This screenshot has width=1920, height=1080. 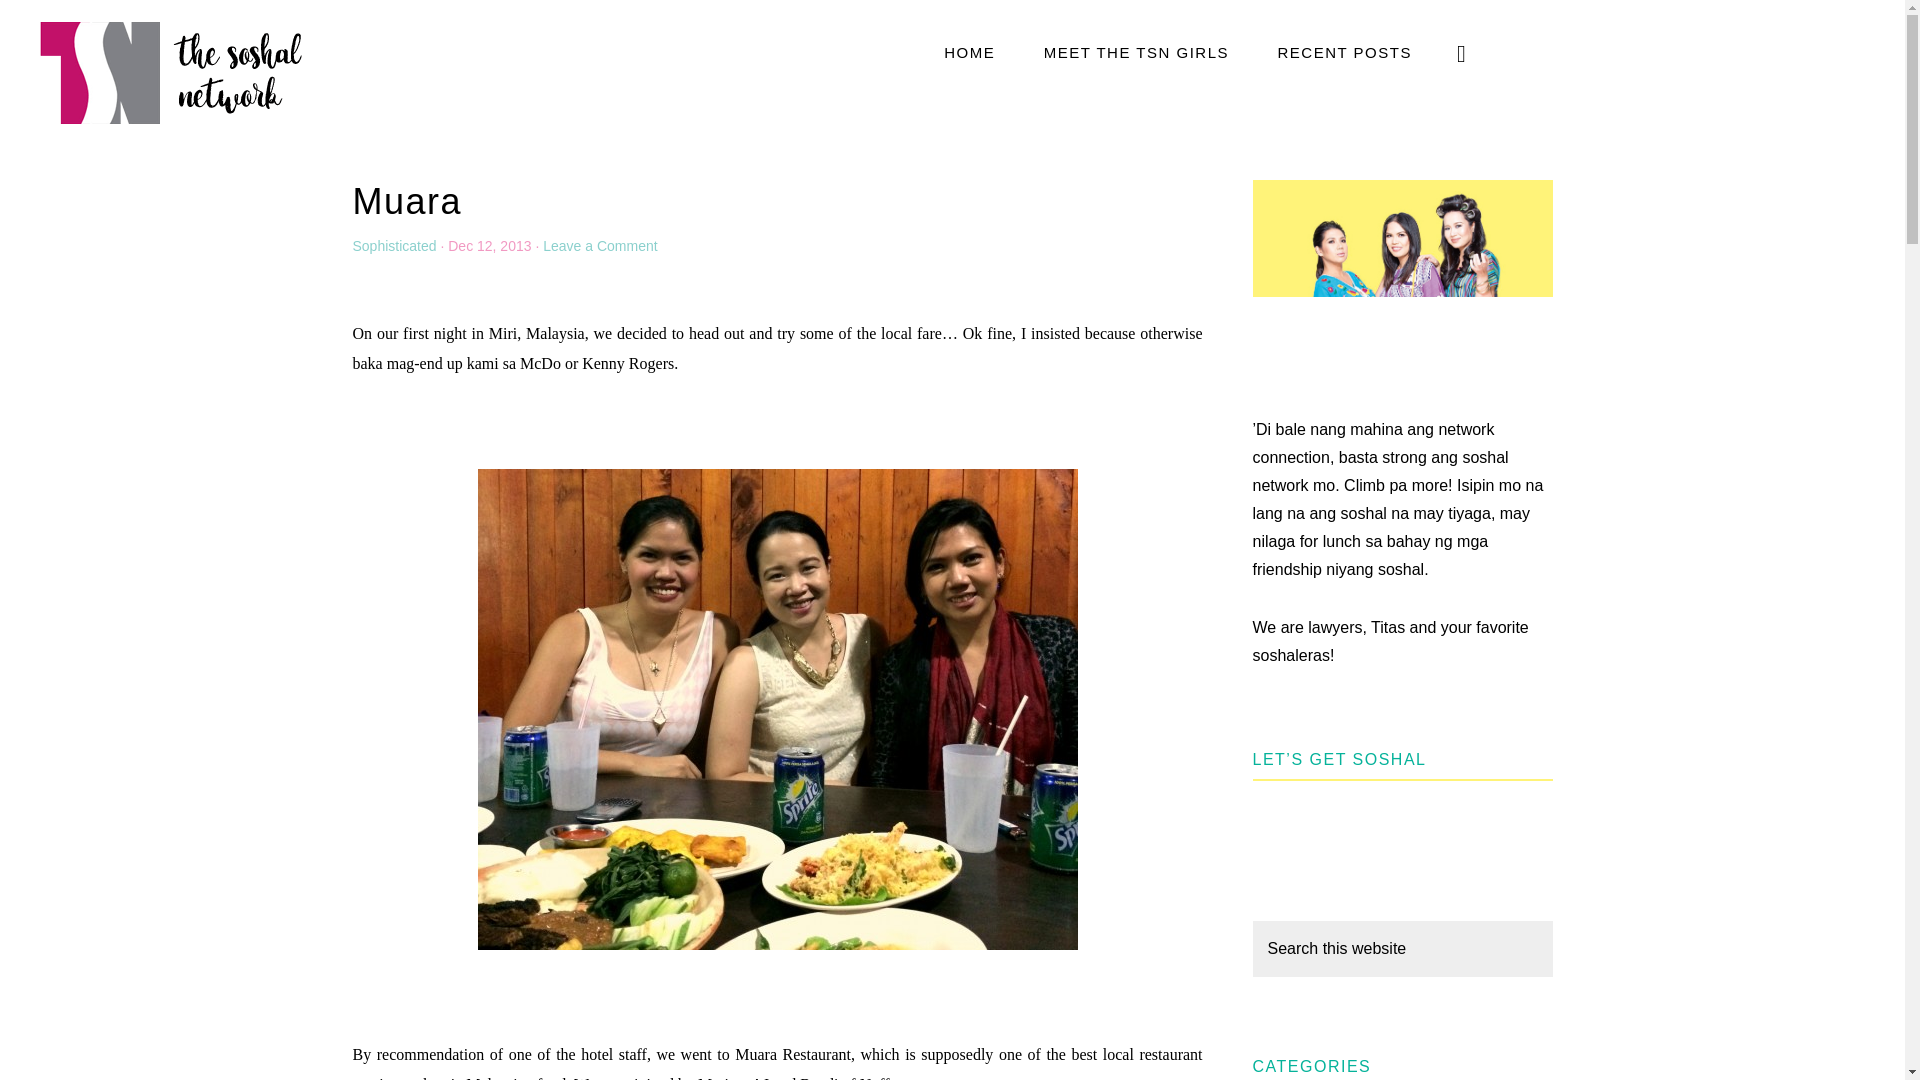 I want to click on Leave a Comment, so click(x=600, y=245).